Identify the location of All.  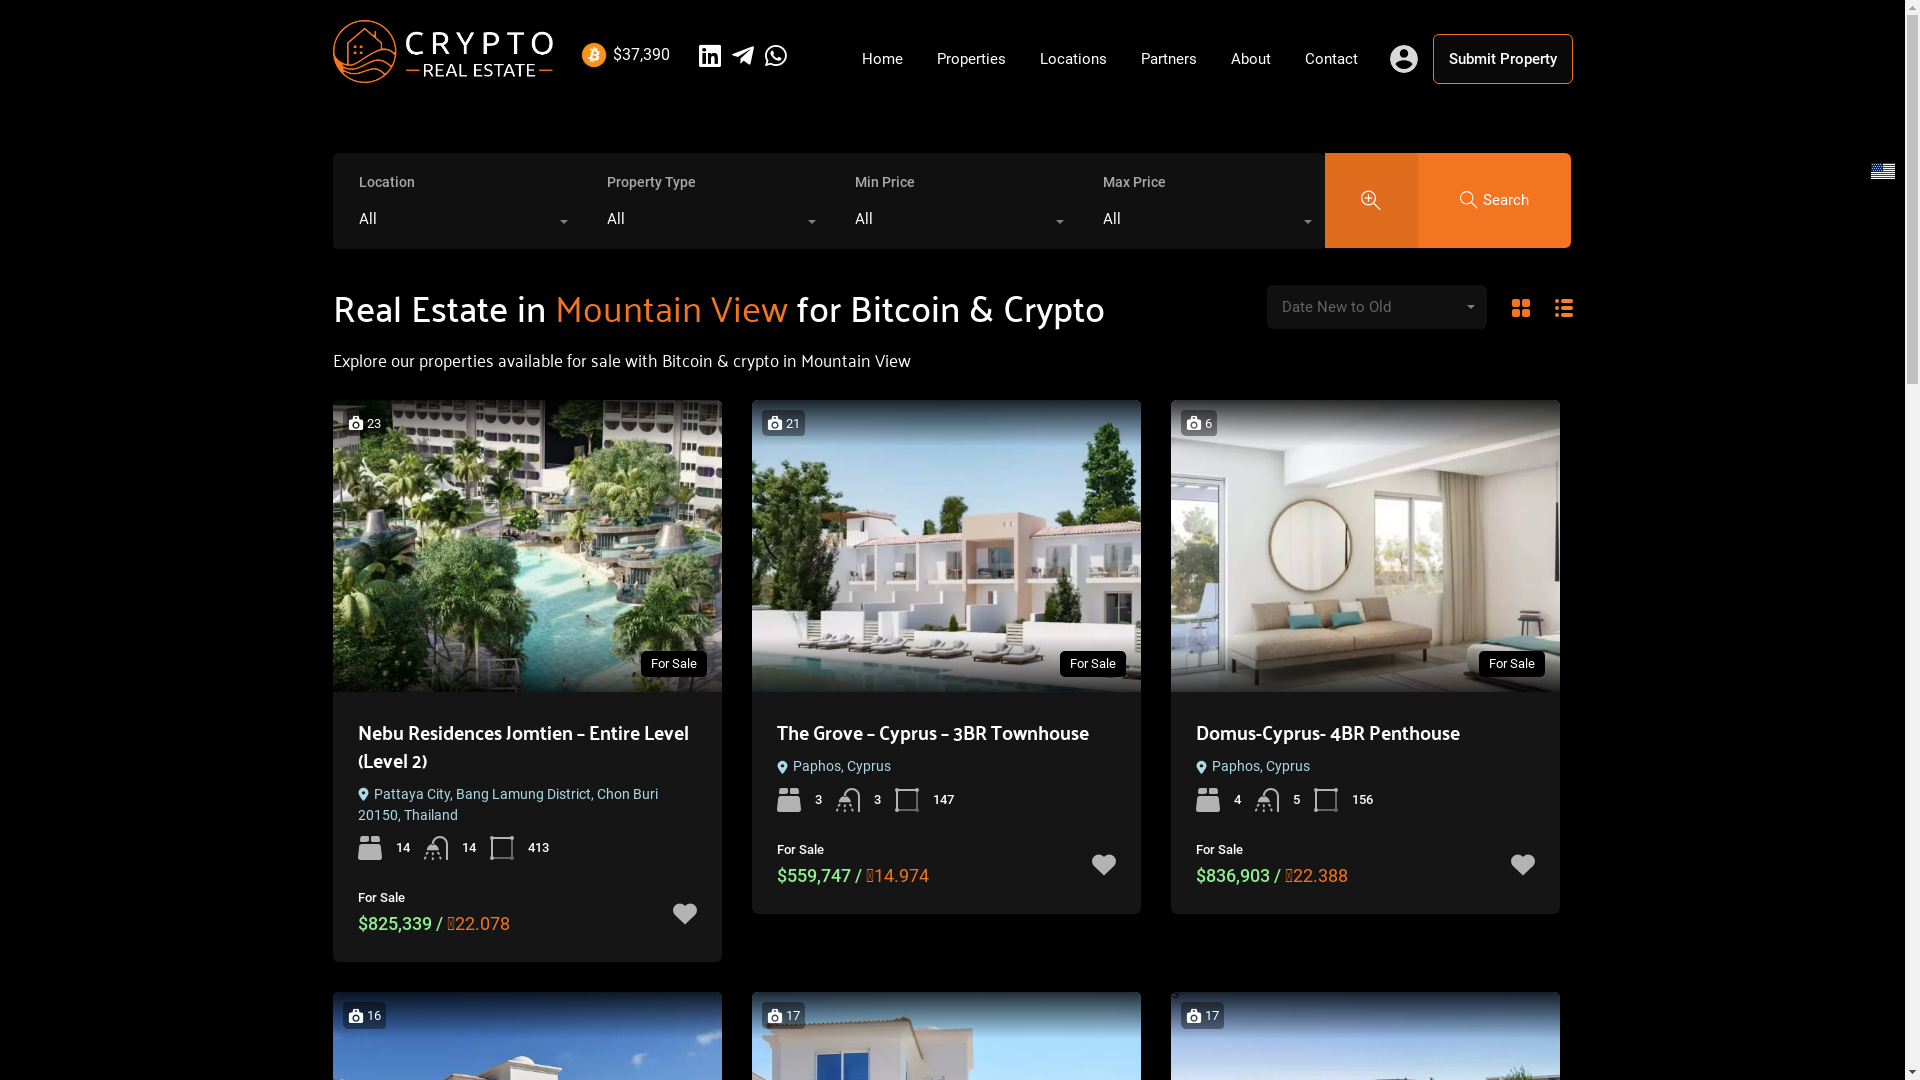
(953, 224).